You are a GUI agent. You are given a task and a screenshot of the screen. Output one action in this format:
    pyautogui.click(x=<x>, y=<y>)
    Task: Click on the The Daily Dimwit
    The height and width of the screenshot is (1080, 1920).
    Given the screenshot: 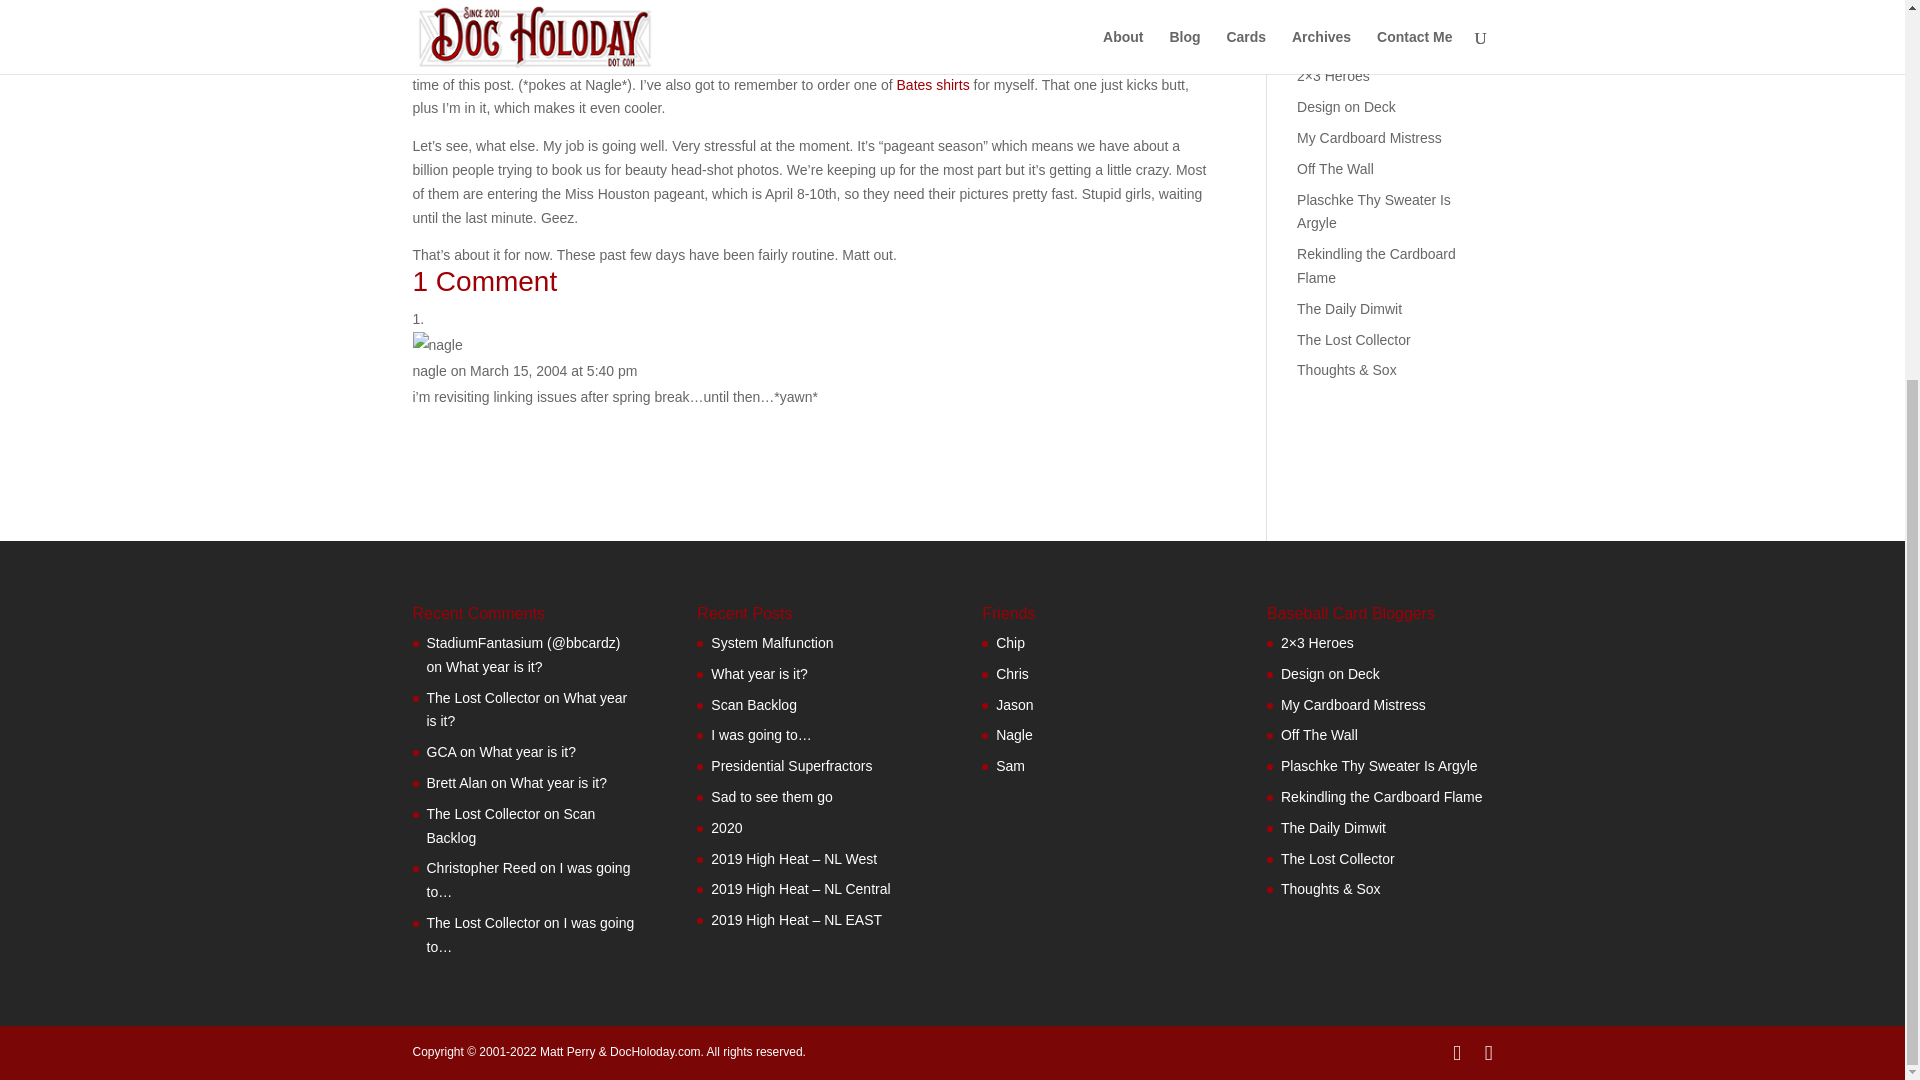 What is the action you would take?
    pyautogui.click(x=1349, y=309)
    